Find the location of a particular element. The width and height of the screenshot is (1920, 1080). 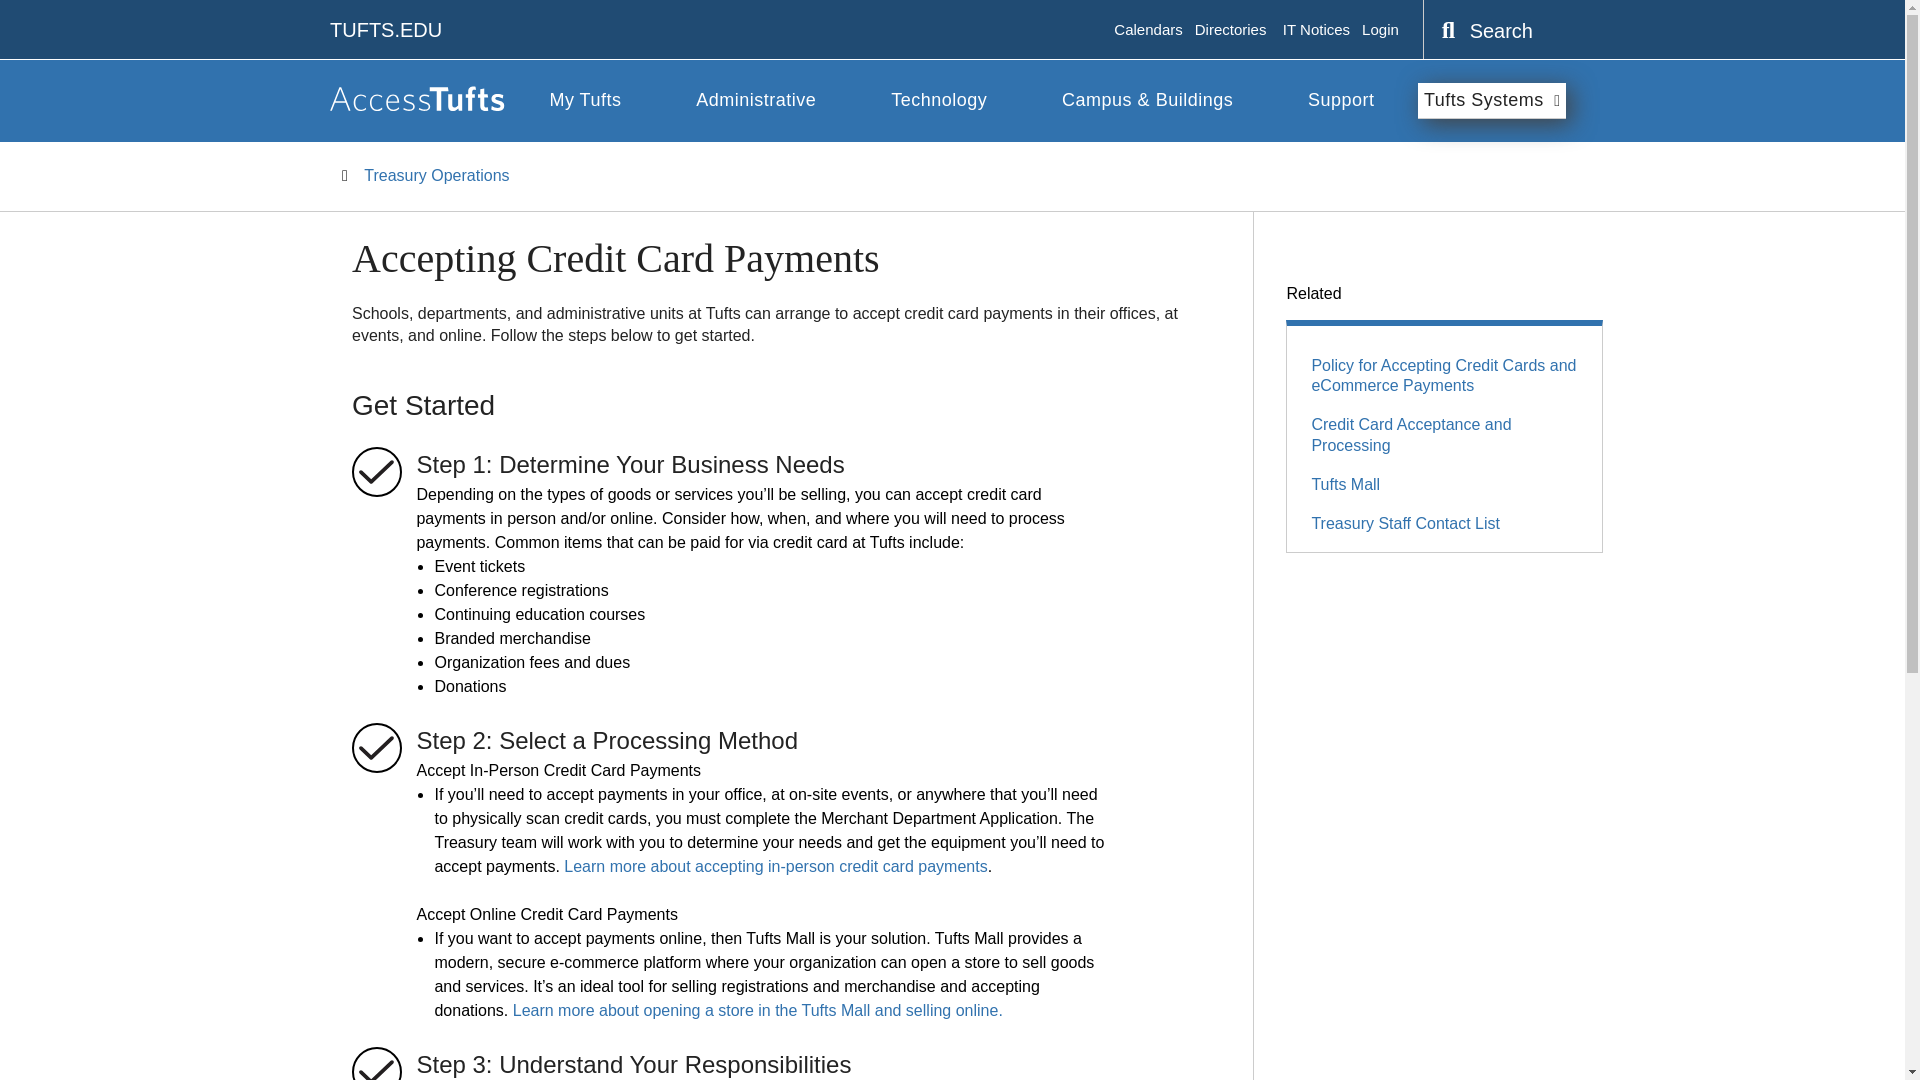

Technology is located at coordinates (938, 100).